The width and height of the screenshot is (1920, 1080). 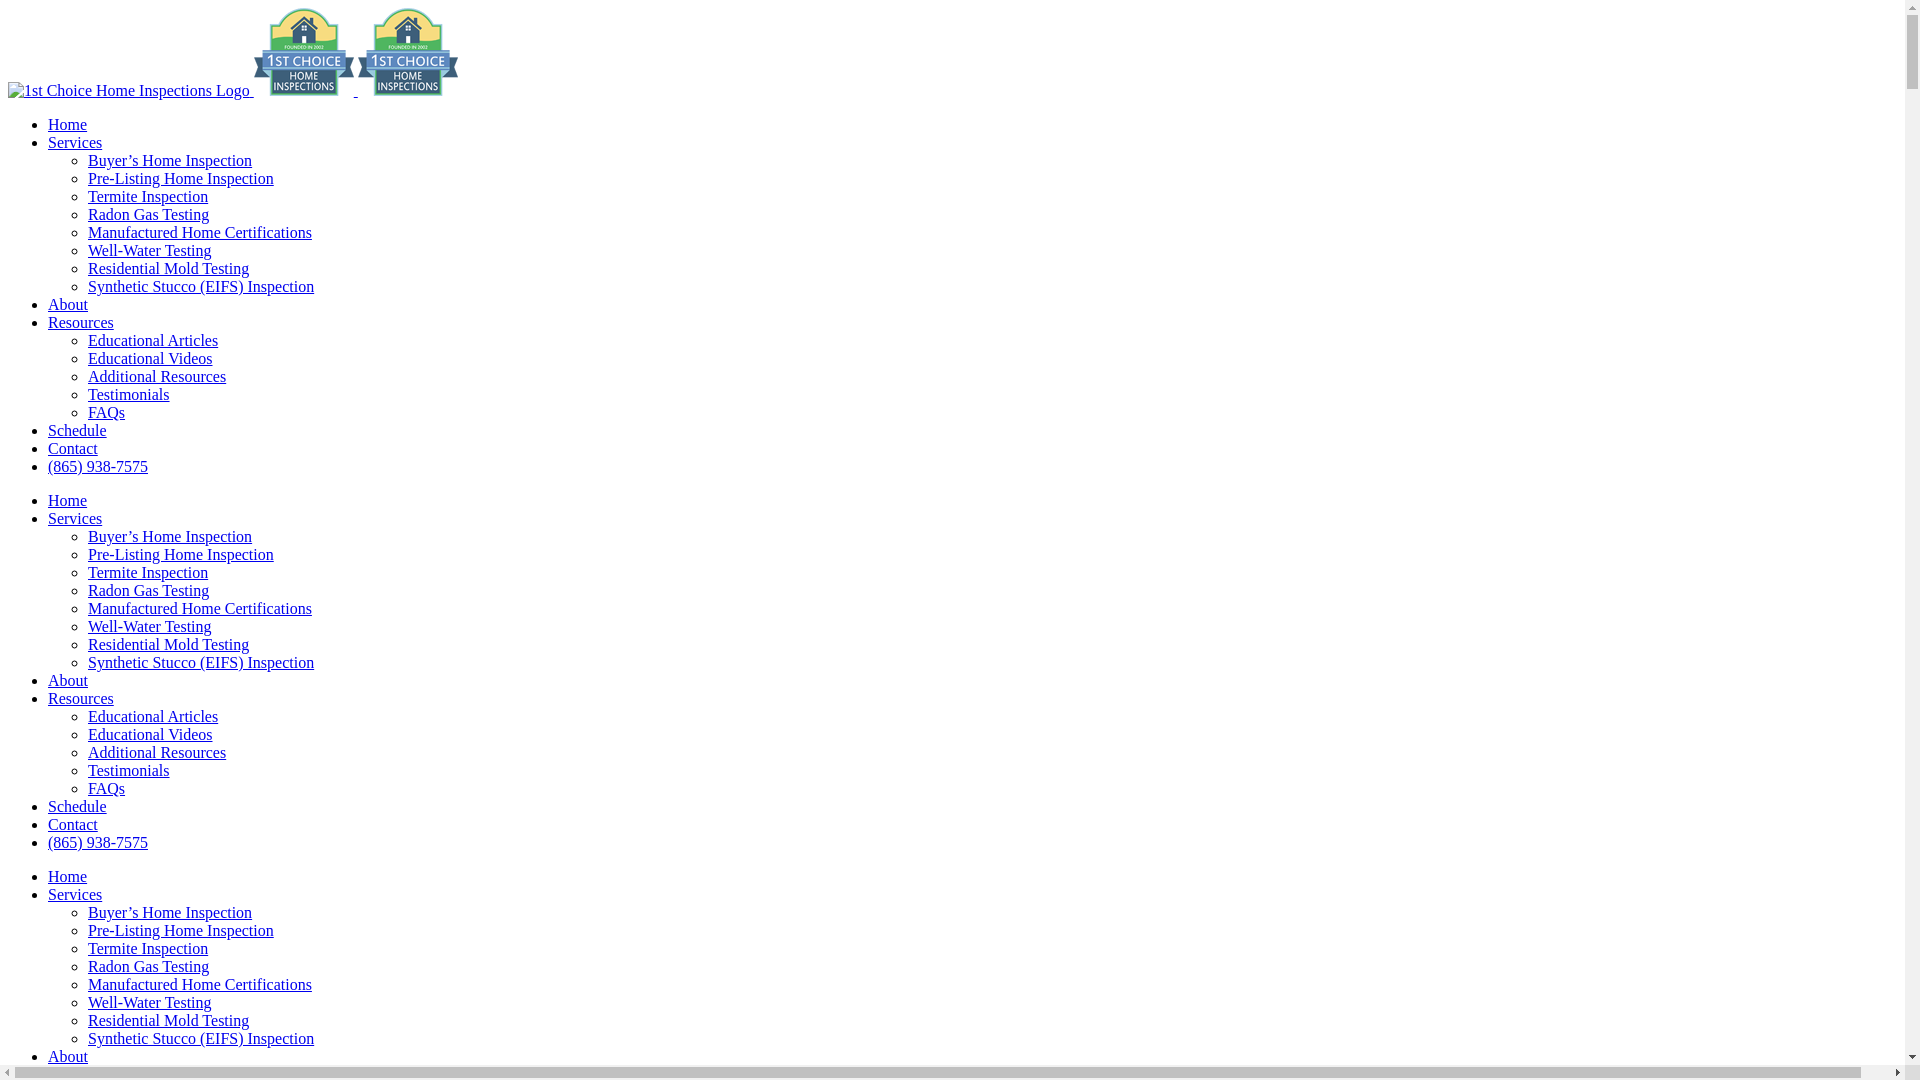 What do you see at coordinates (75, 518) in the screenshot?
I see `Services` at bounding box center [75, 518].